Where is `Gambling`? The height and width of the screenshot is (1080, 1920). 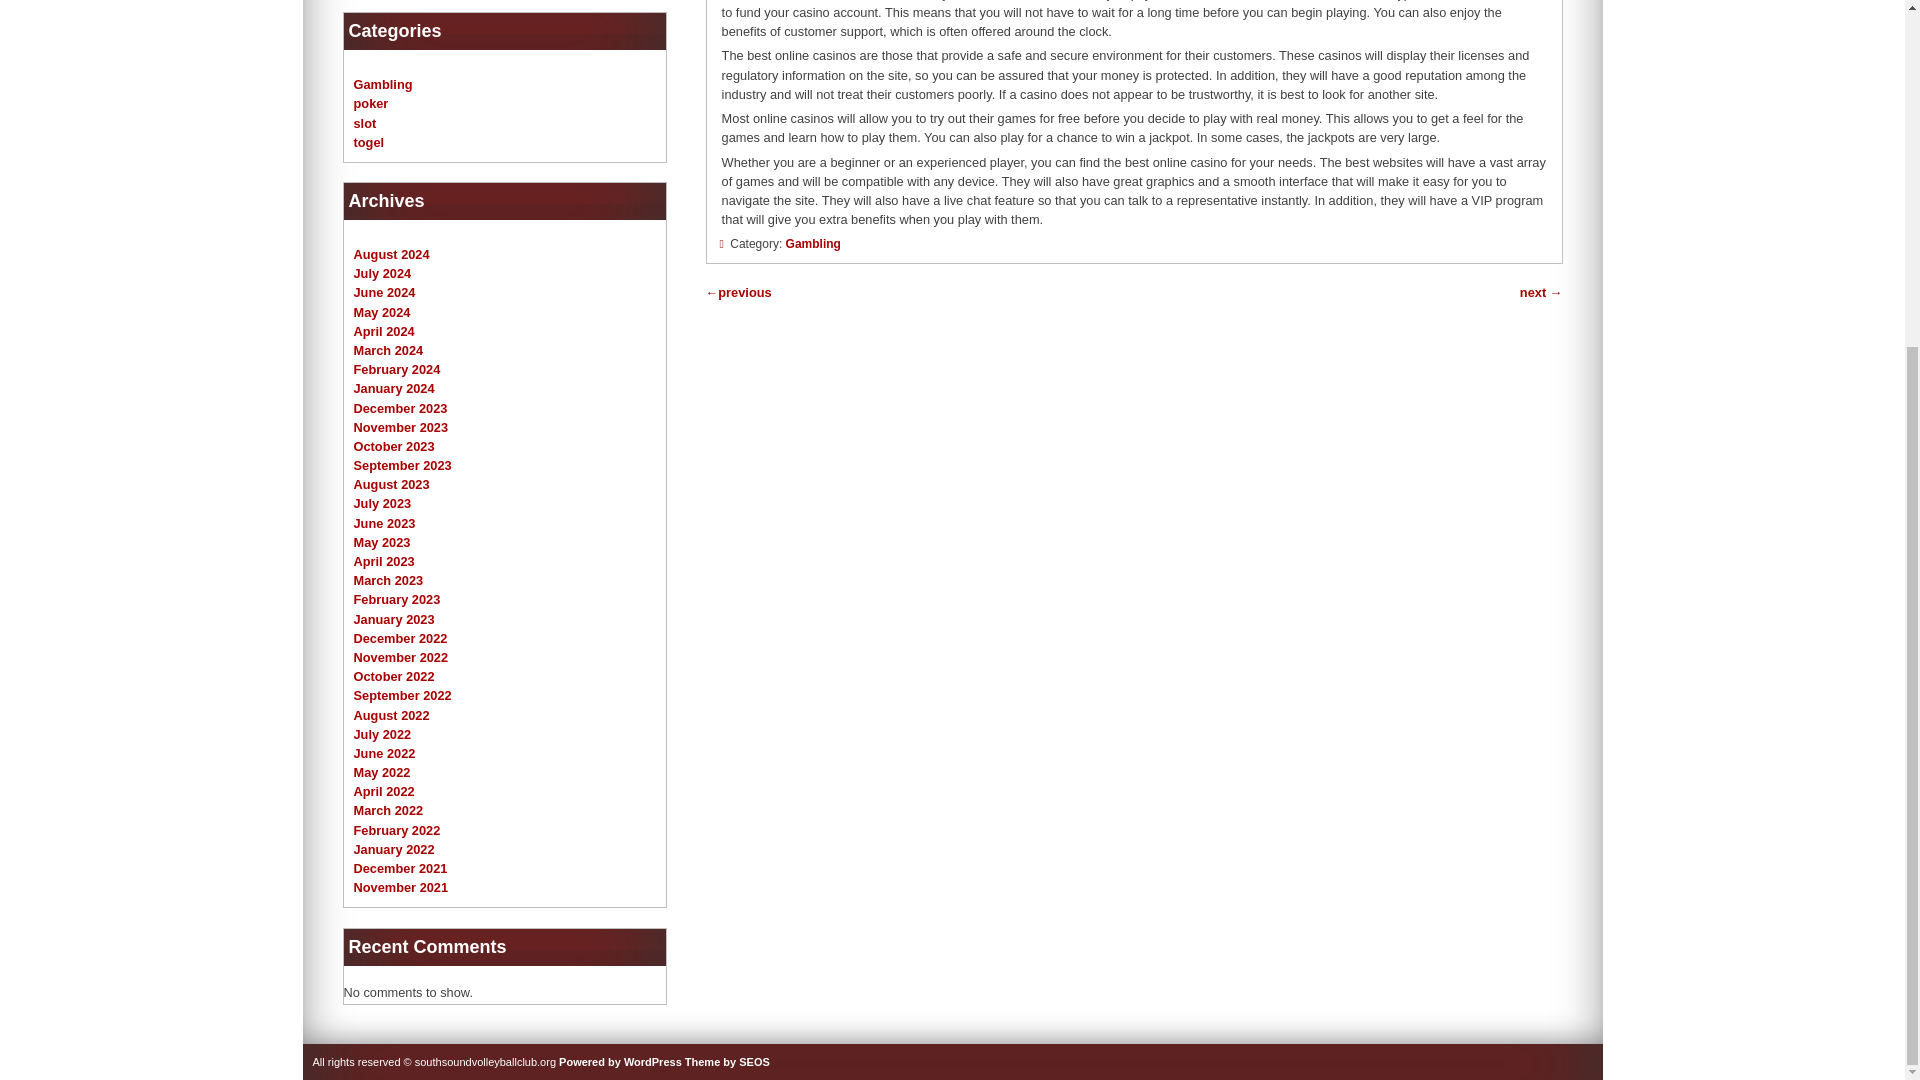
Gambling is located at coordinates (812, 242).